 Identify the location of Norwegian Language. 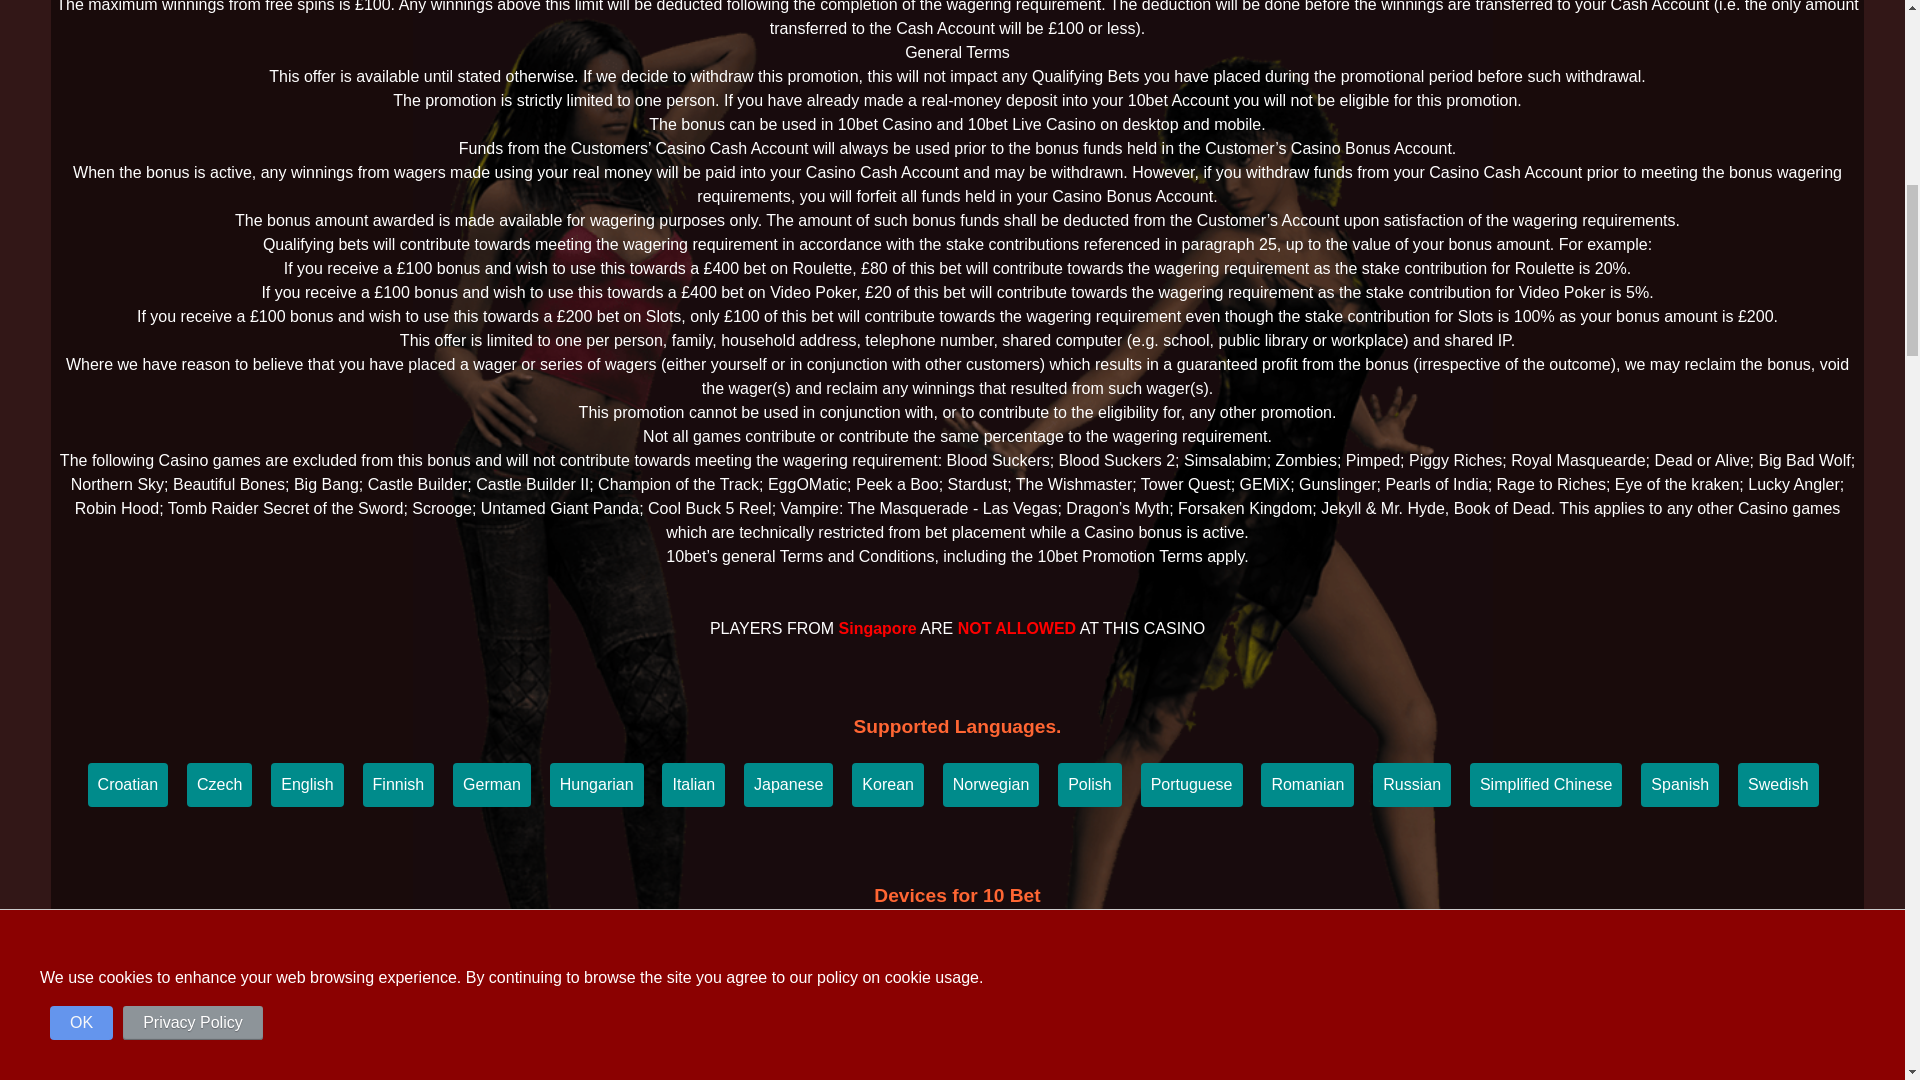
(990, 784).